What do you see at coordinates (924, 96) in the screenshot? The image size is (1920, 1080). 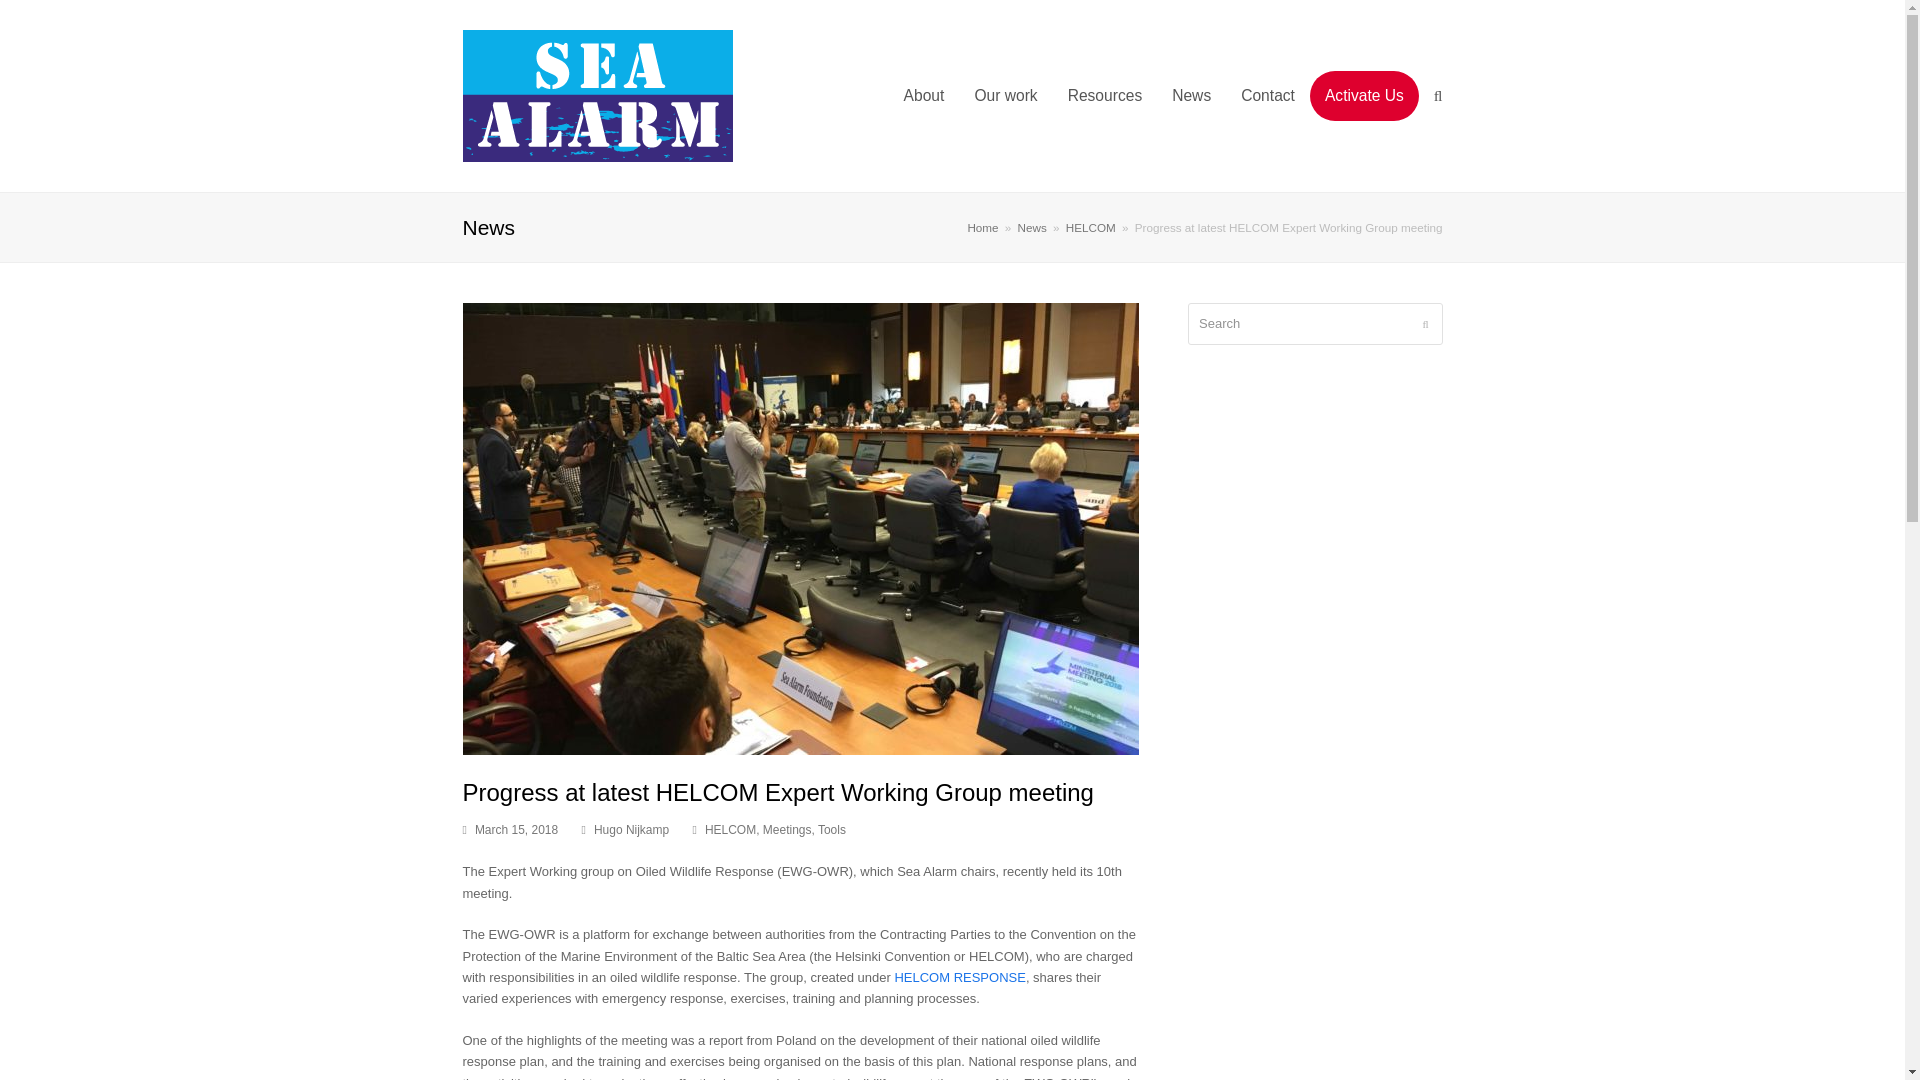 I see `About` at bounding box center [924, 96].